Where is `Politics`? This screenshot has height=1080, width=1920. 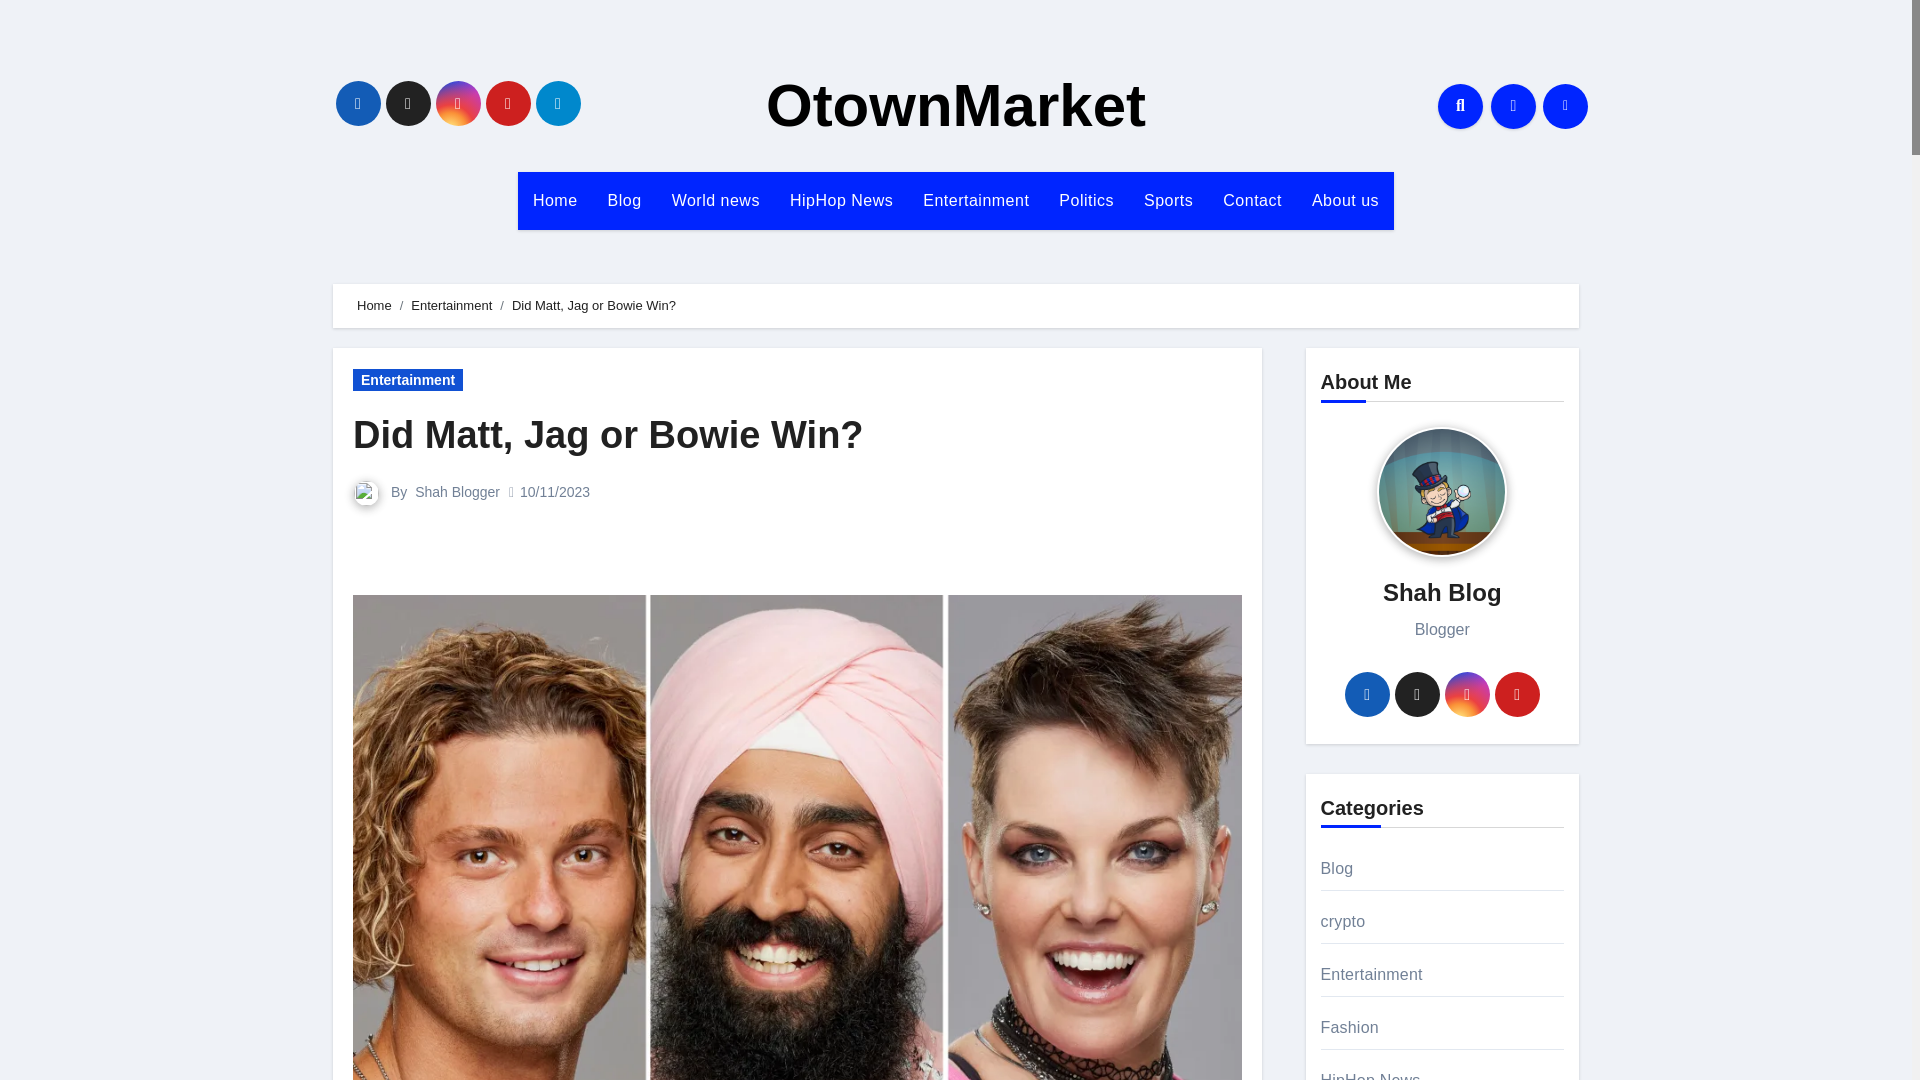 Politics is located at coordinates (1086, 200).